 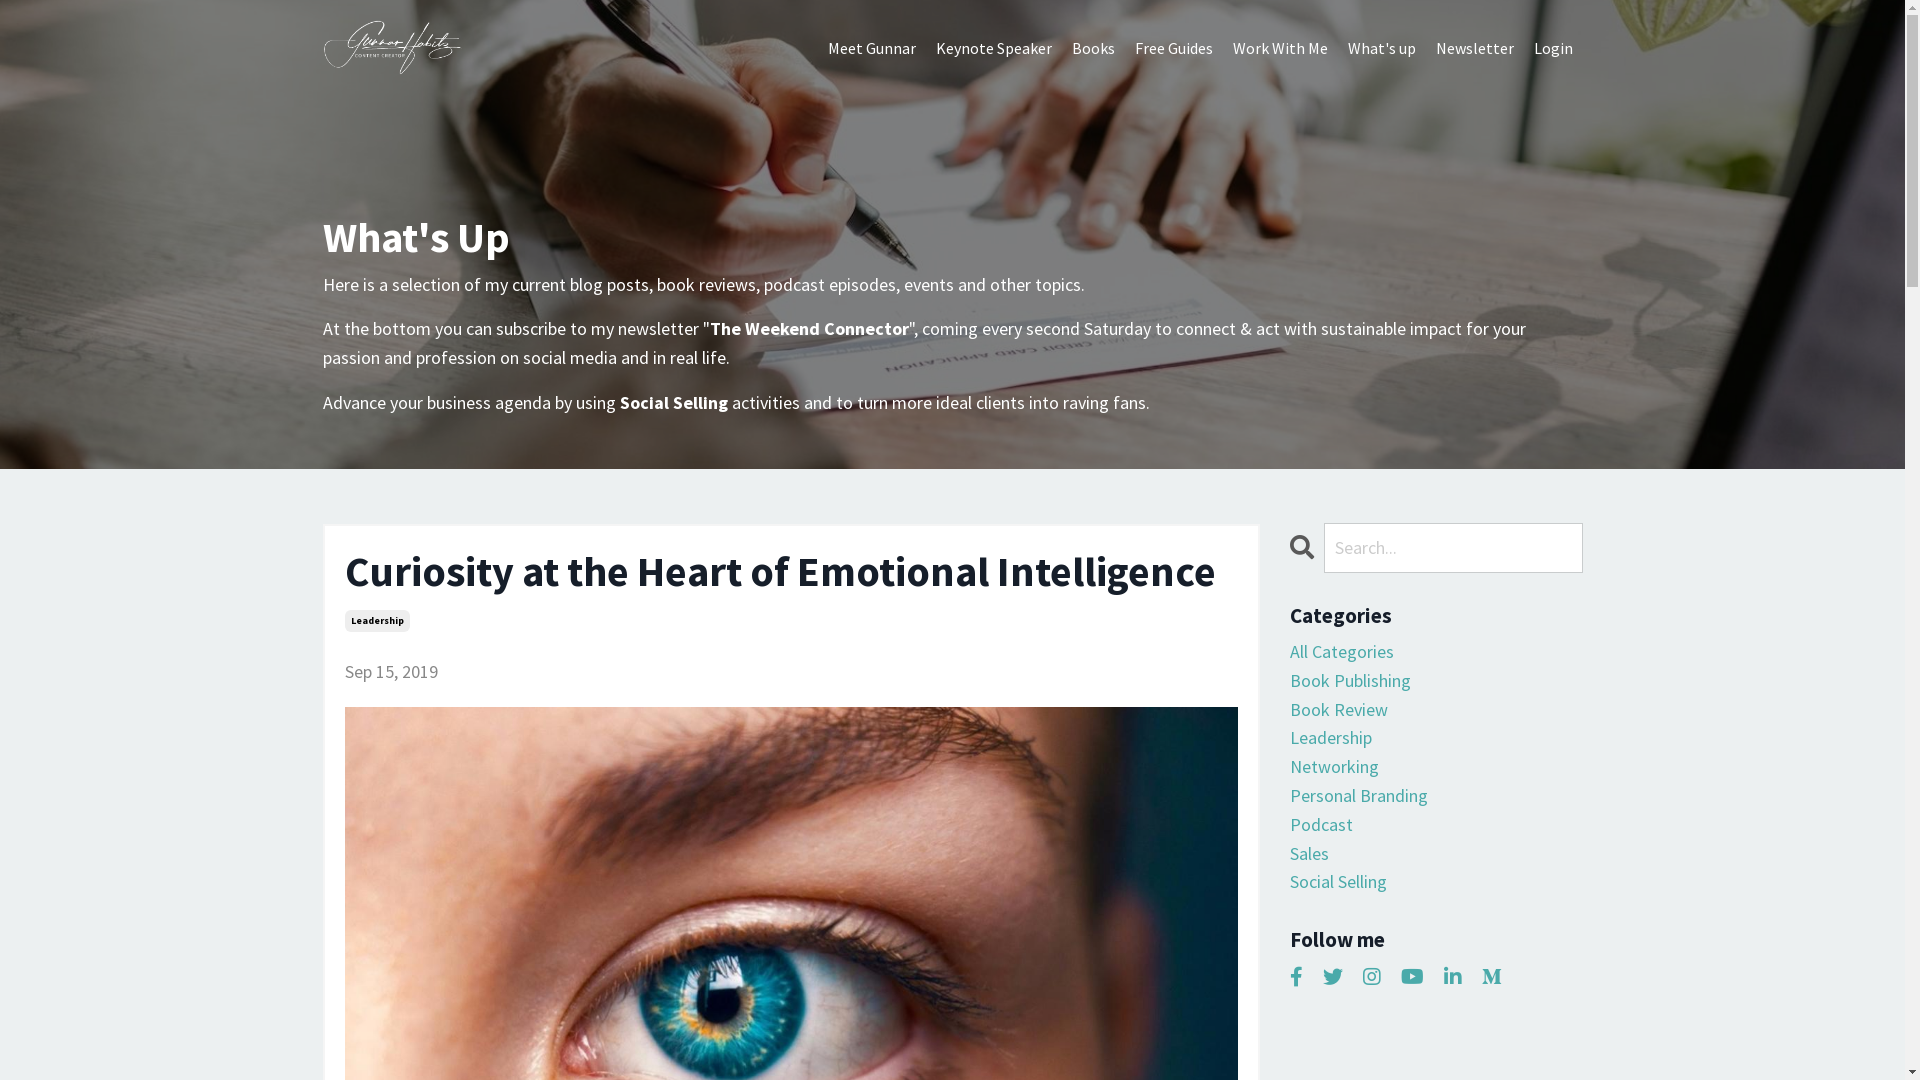 I want to click on Book Publishing, so click(x=1436, y=682).